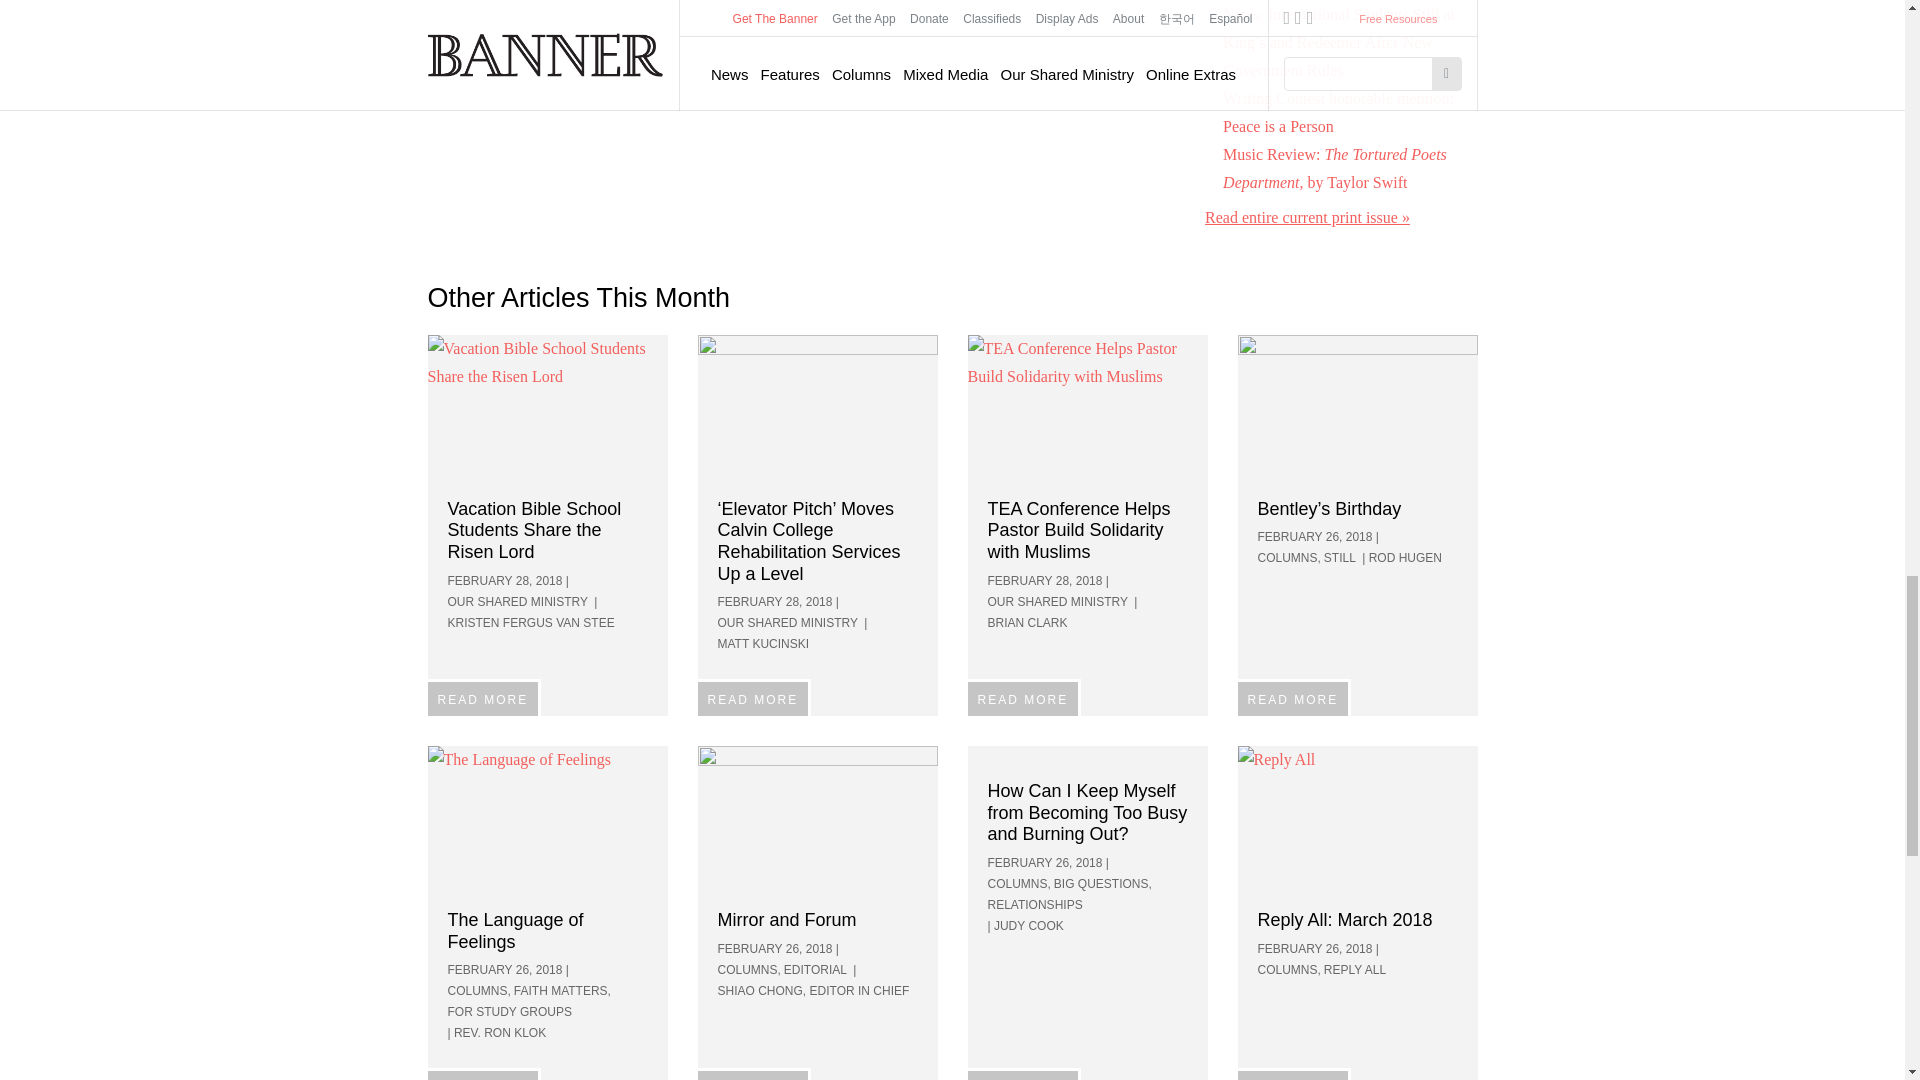  What do you see at coordinates (1335, 168) in the screenshot?
I see `Music Review: The Tortured Poets Department, by Taylor Swift` at bounding box center [1335, 168].